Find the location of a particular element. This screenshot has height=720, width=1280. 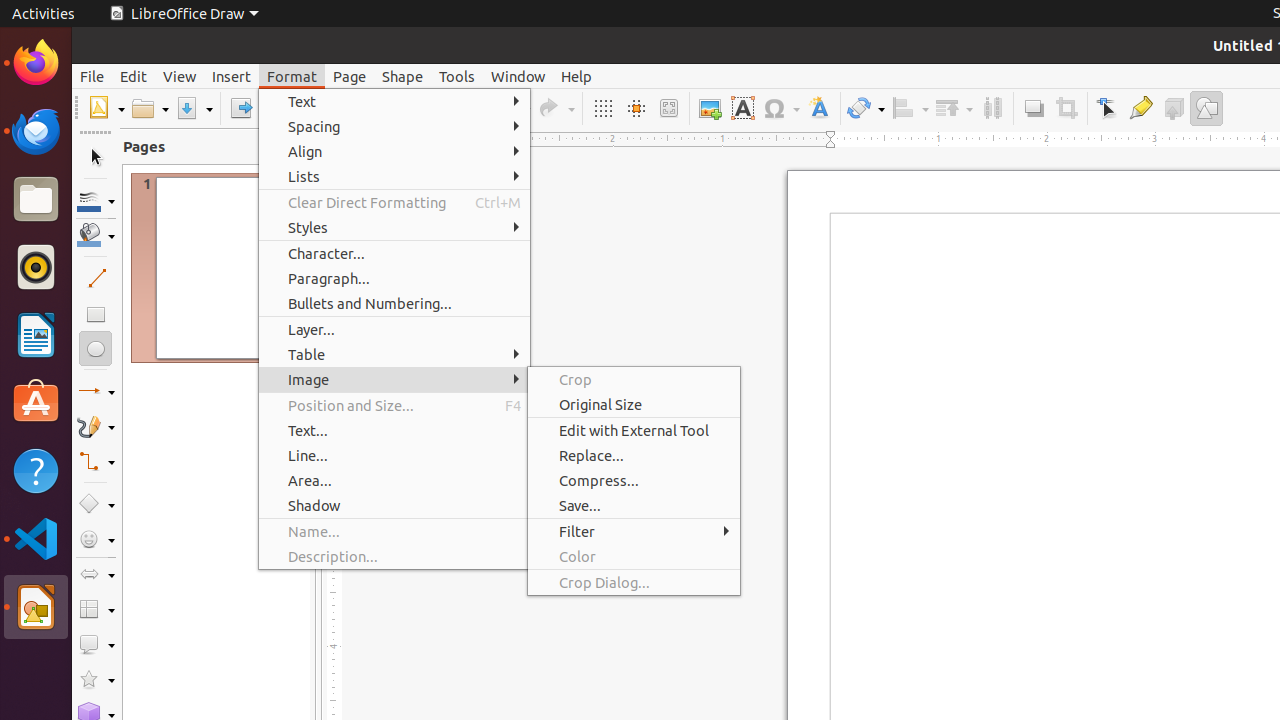

Text... is located at coordinates (394, 430).